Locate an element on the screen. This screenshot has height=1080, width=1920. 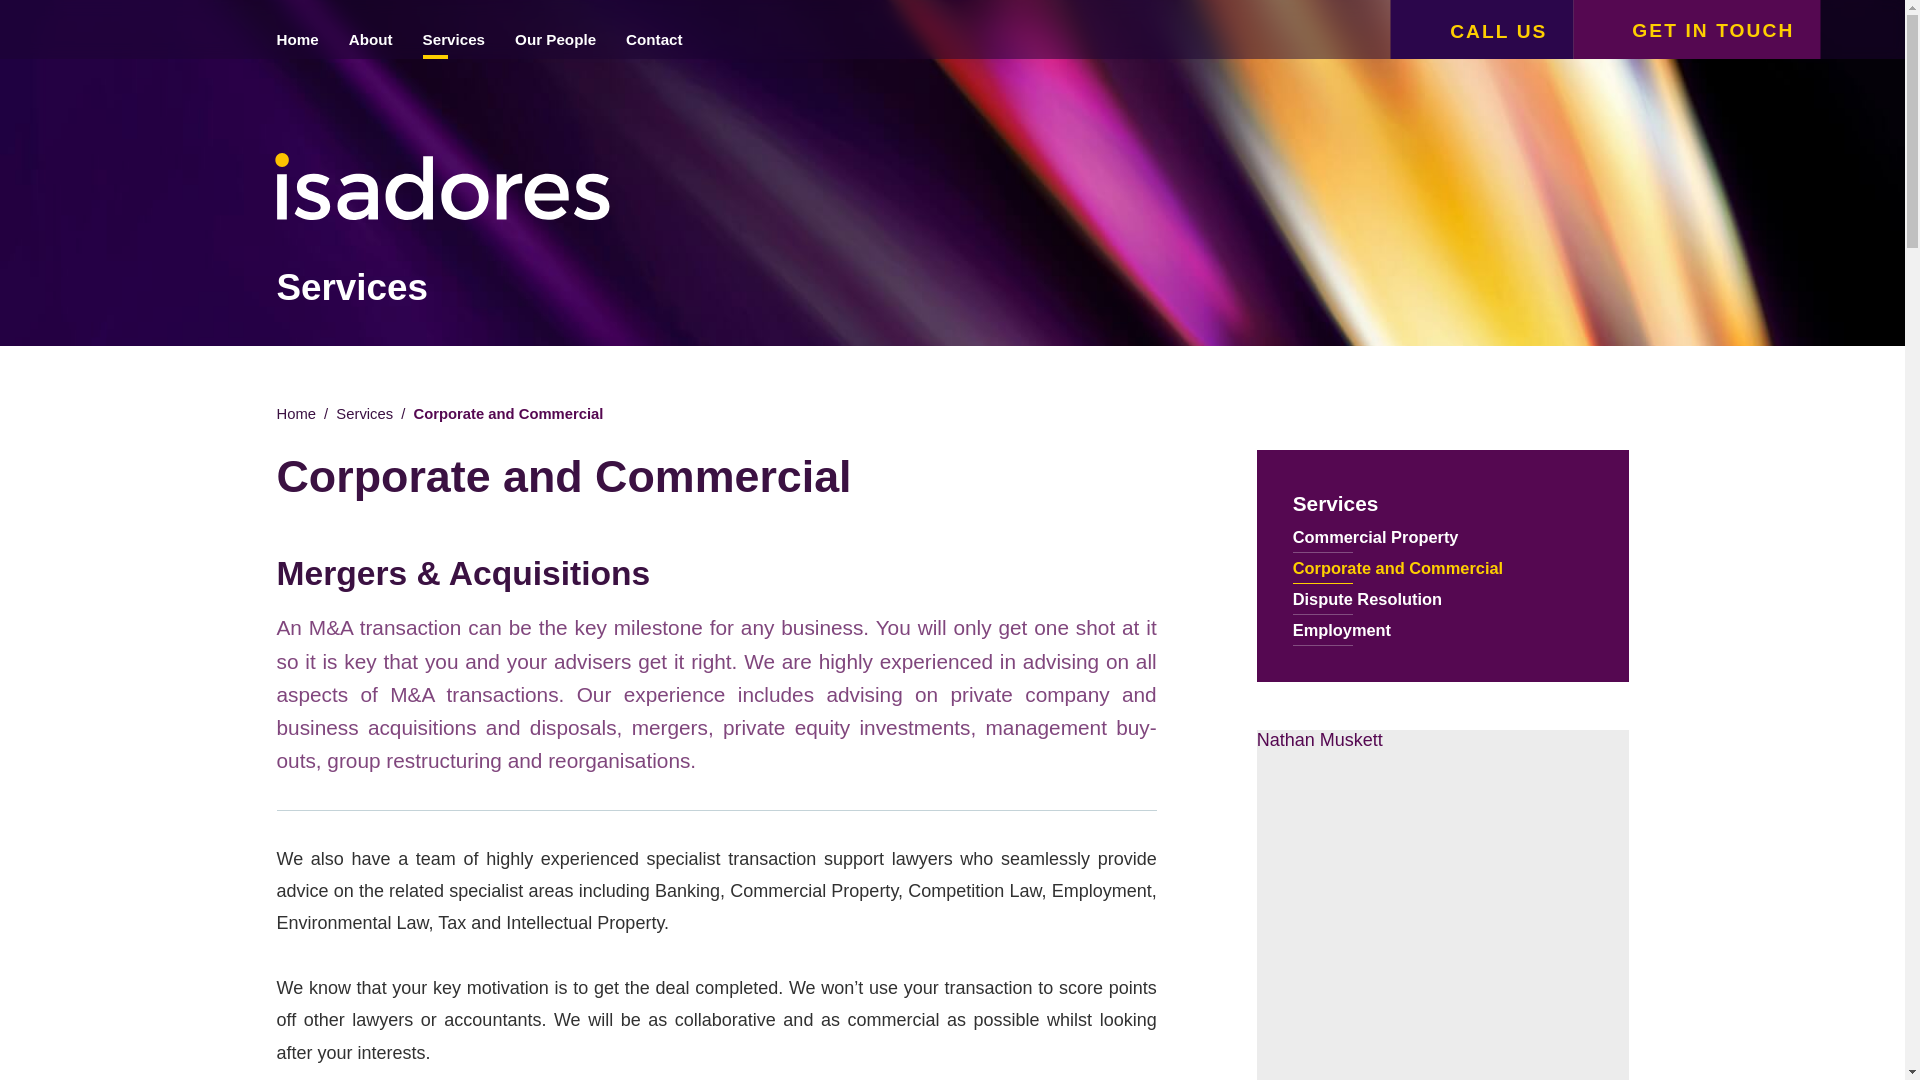
Home is located at coordinates (298, 30).